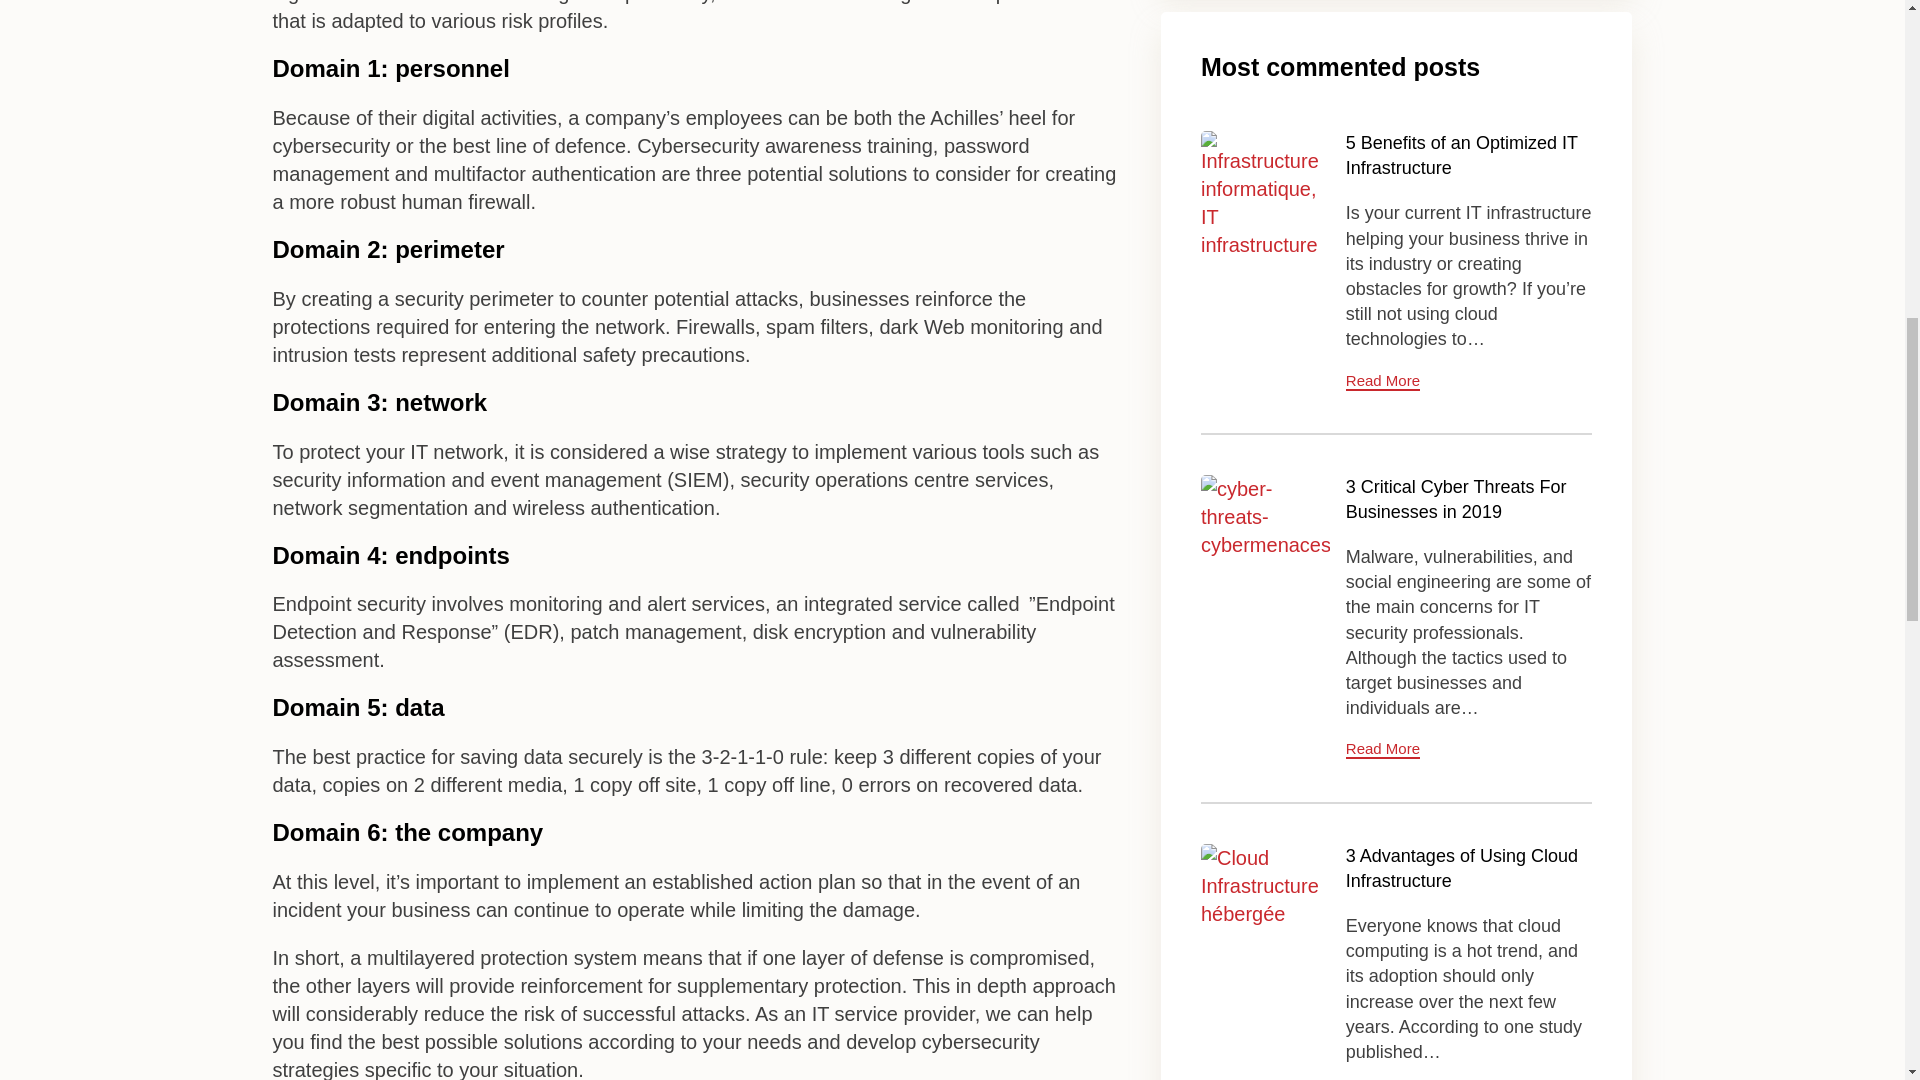  Describe the element at coordinates (1266, 195) in the screenshot. I see `5 Benefits of an Optimized IT Infrastructure` at that location.